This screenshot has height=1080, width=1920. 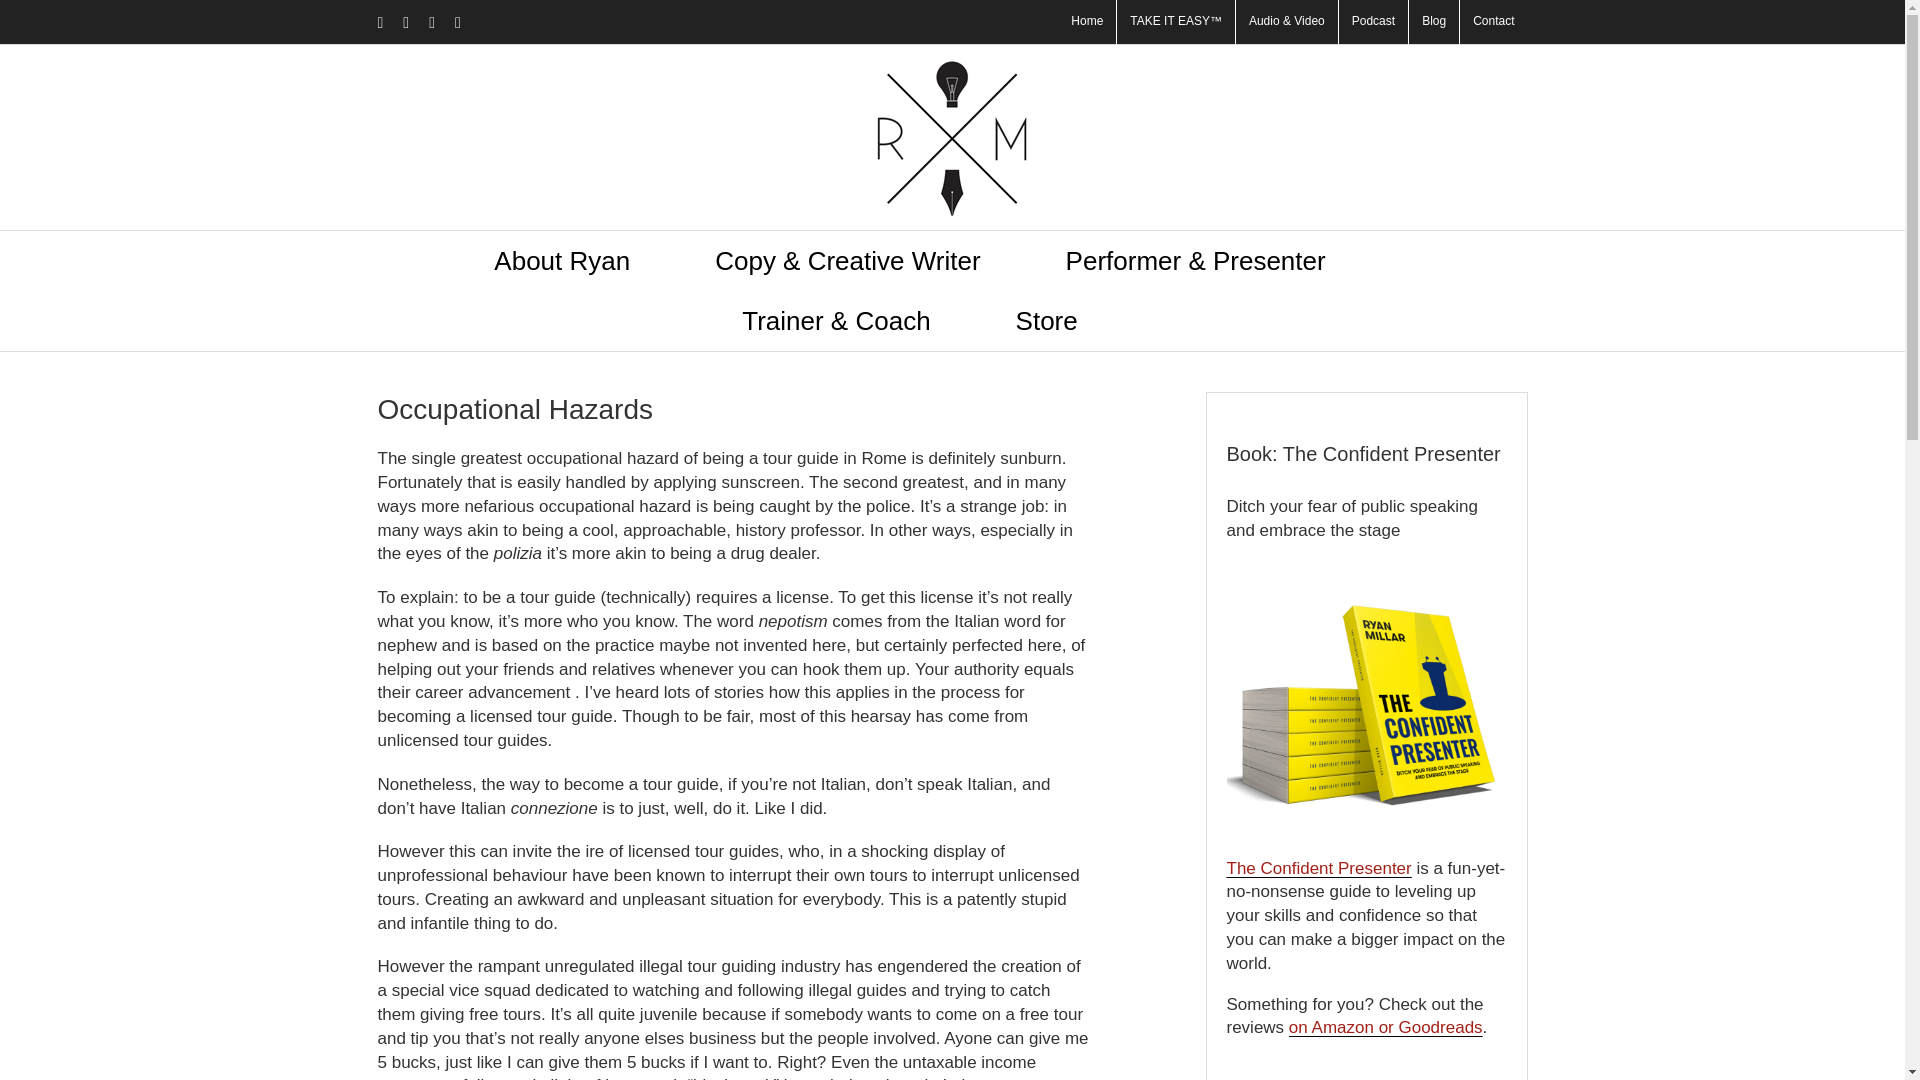 What do you see at coordinates (1434, 22) in the screenshot?
I see `Blog` at bounding box center [1434, 22].